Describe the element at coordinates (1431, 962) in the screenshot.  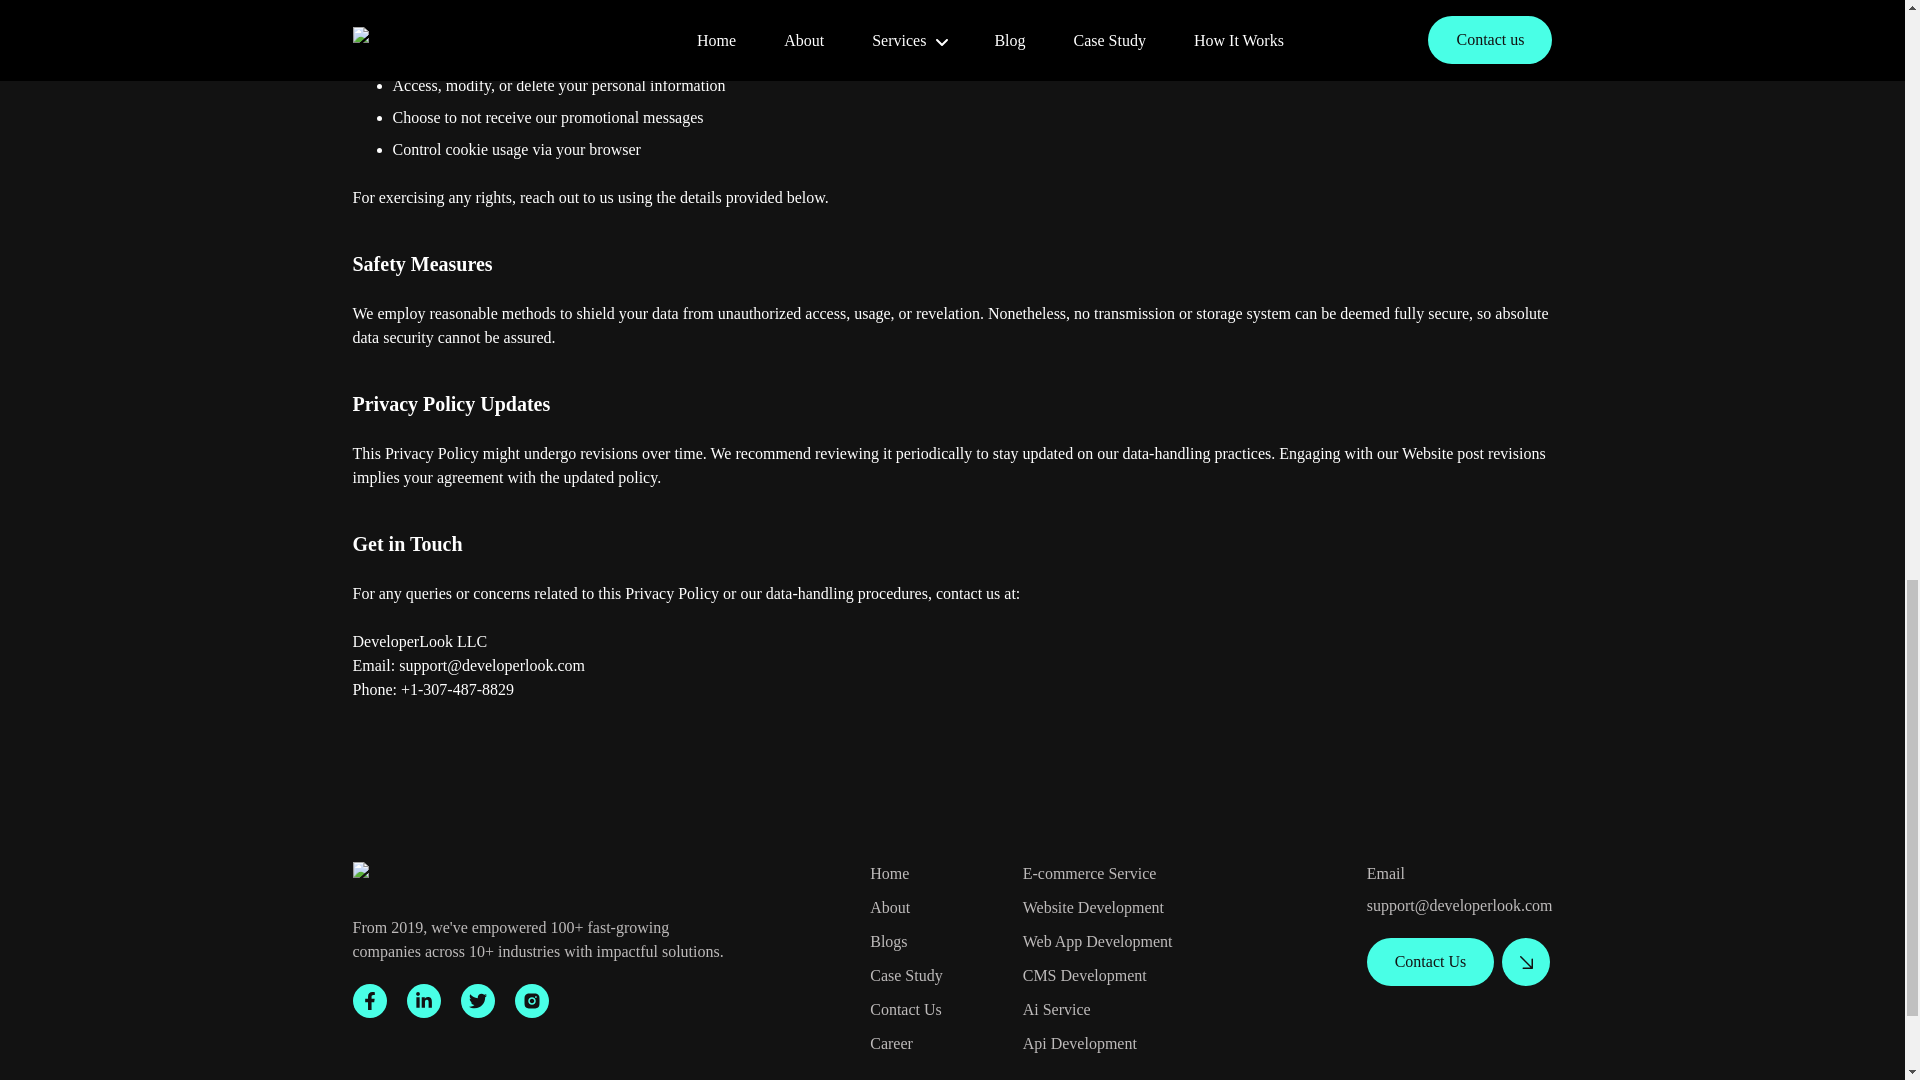
I see `Contact Us` at that location.